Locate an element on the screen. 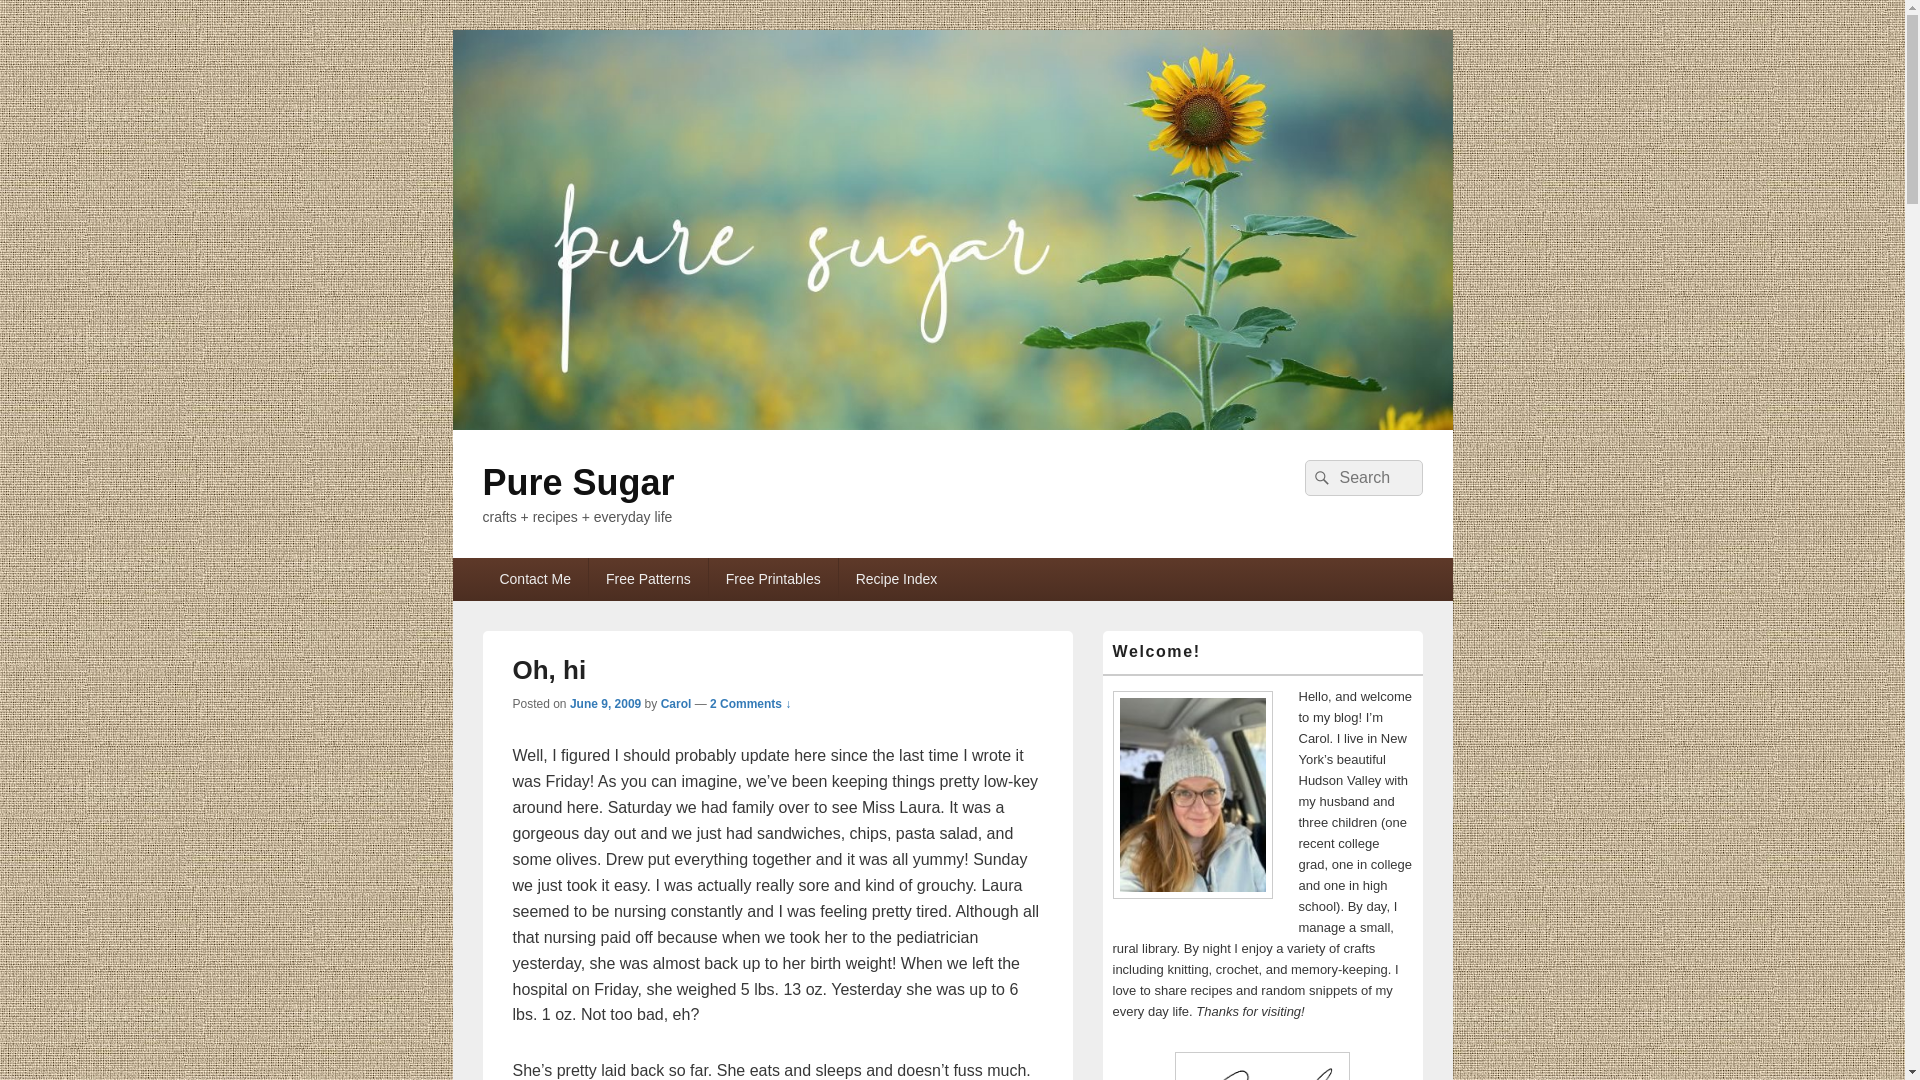  Free Printables is located at coordinates (772, 579).